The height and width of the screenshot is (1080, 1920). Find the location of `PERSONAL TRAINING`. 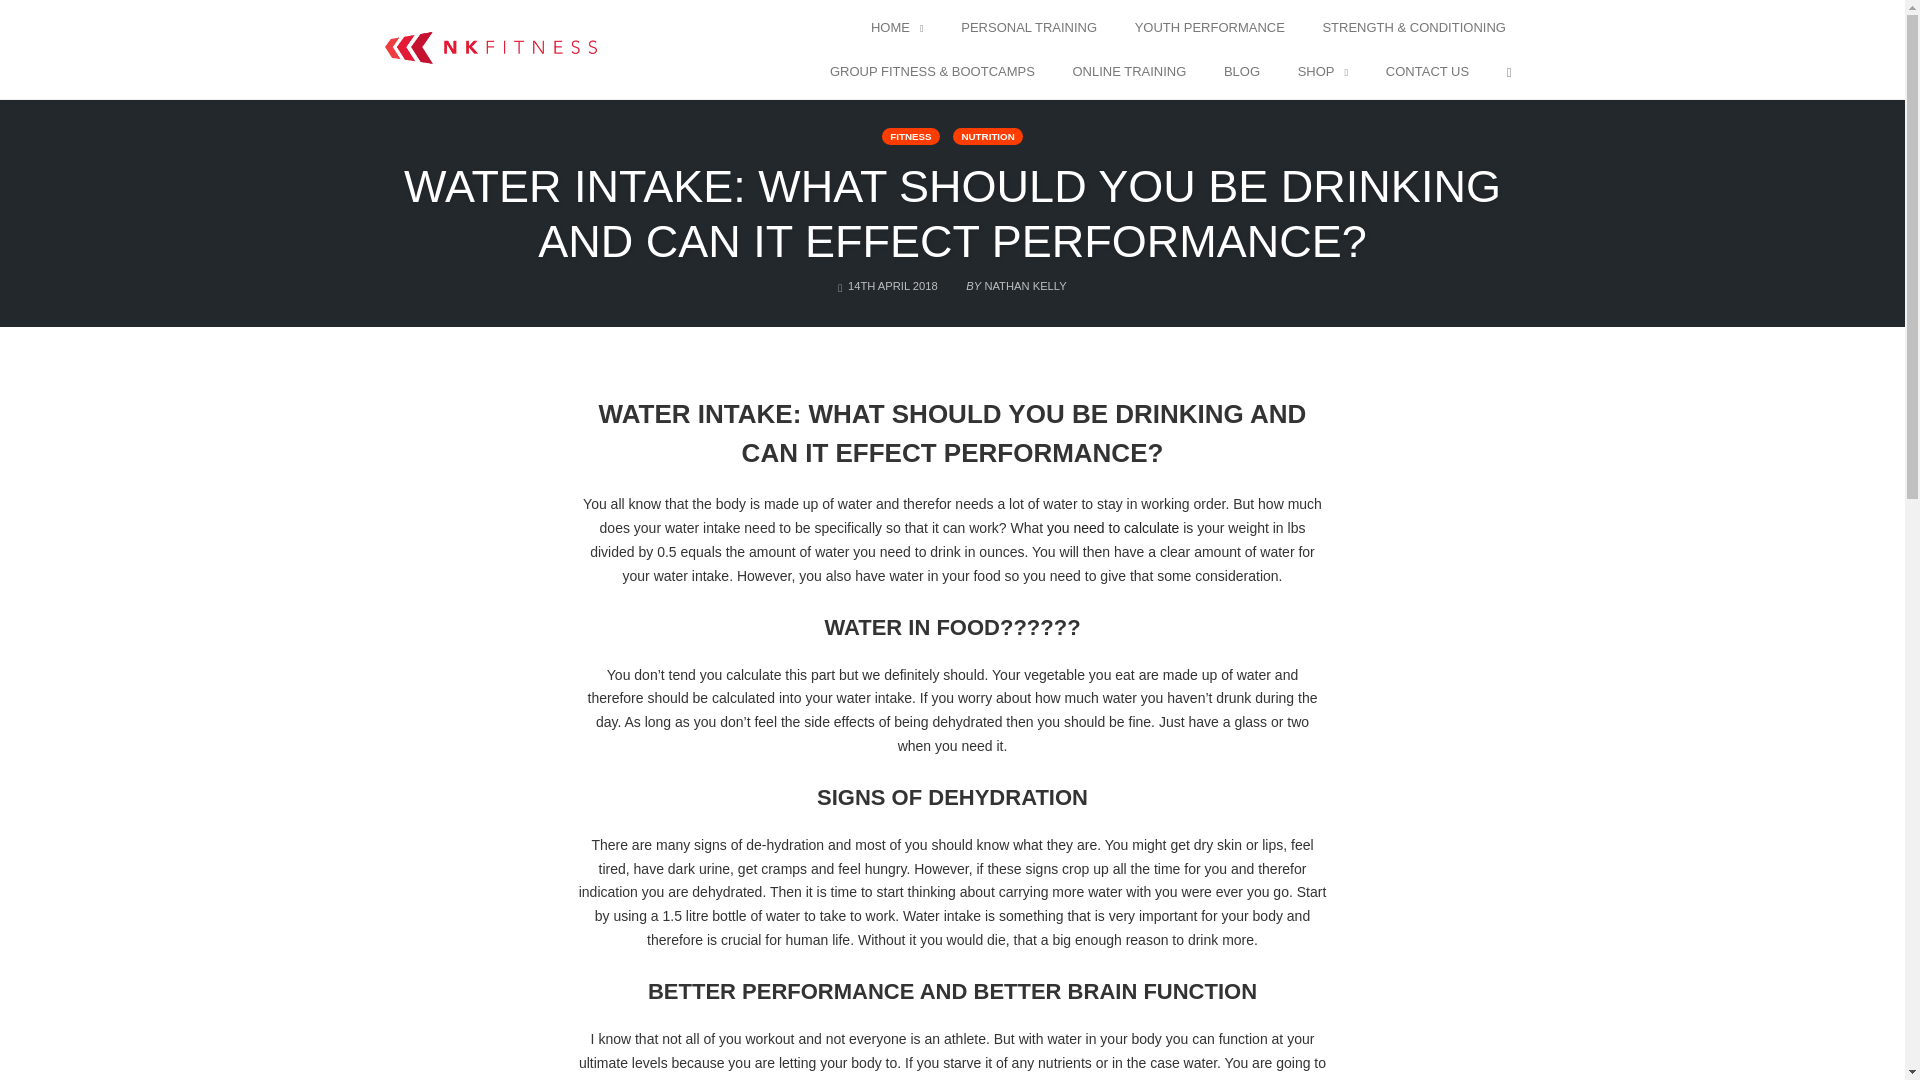

PERSONAL TRAINING is located at coordinates (1028, 28).